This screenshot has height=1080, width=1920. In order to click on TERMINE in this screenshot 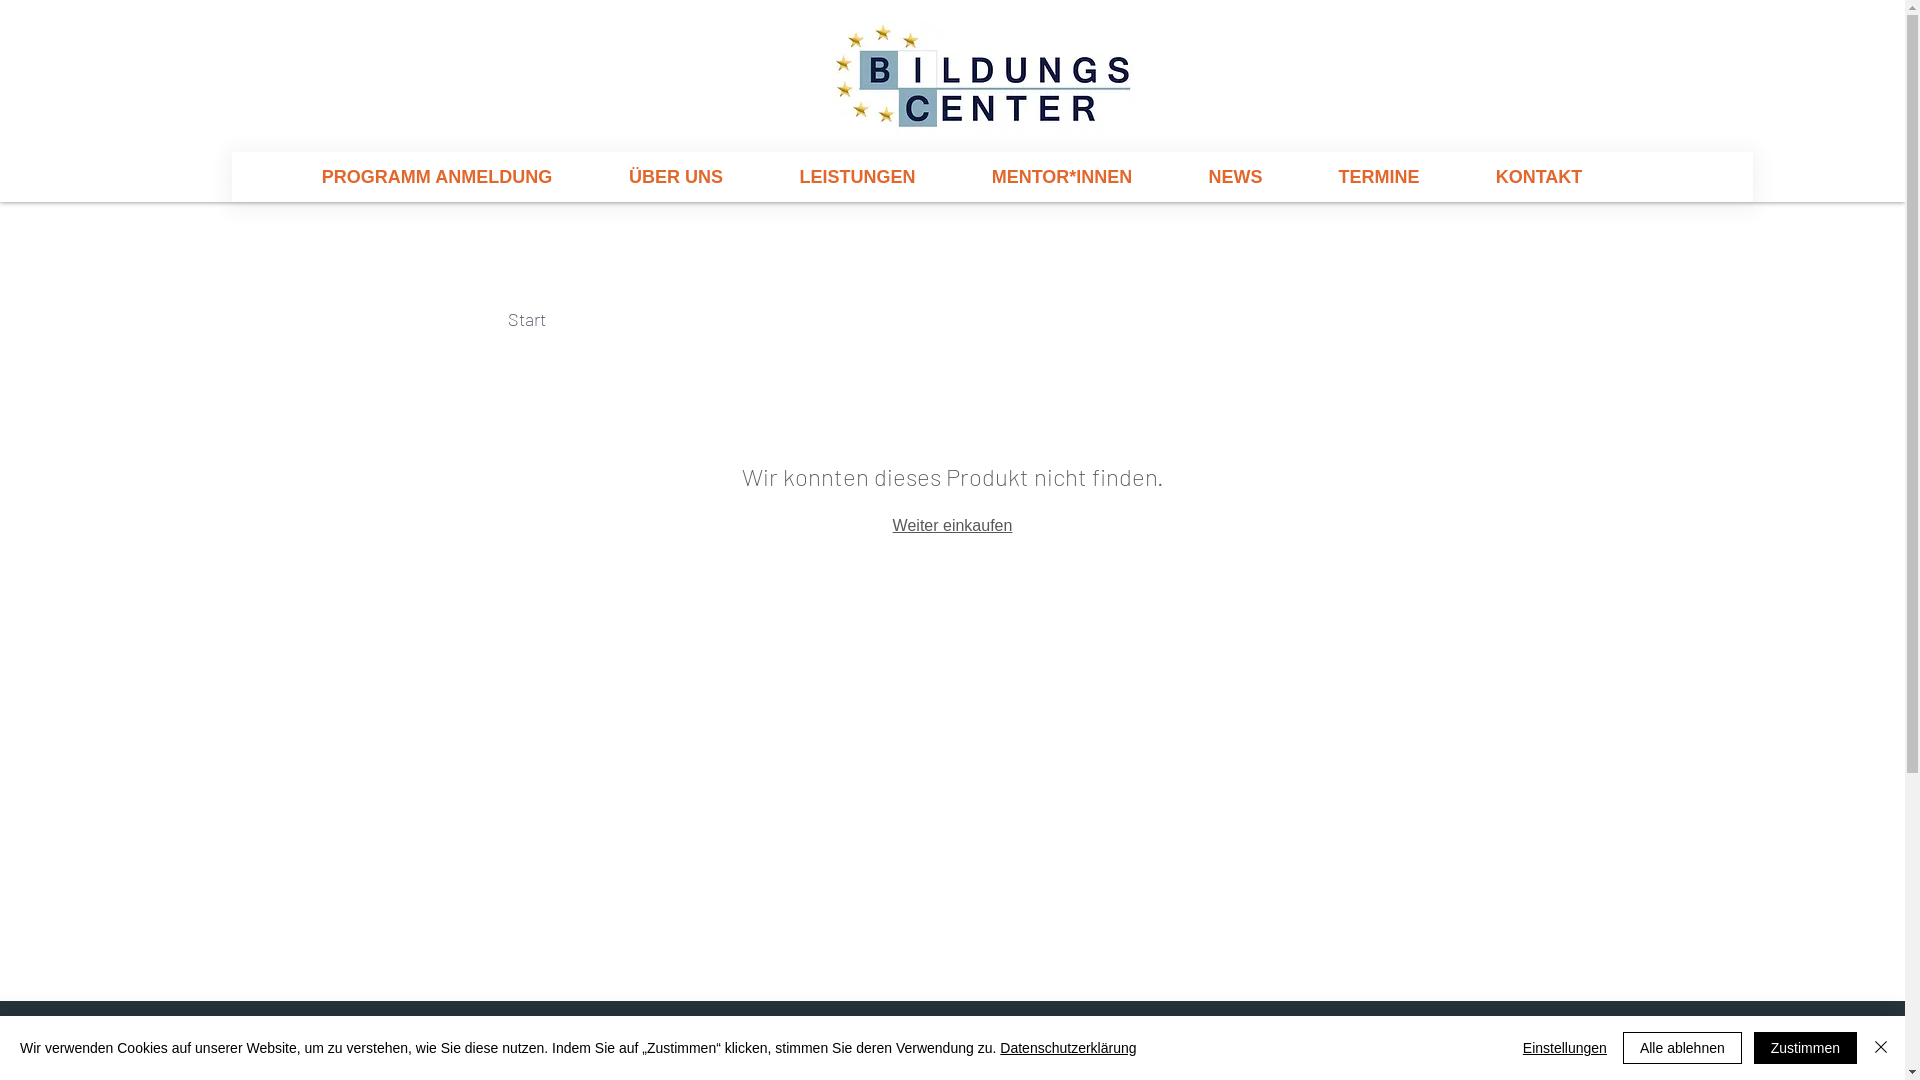, I will do `click(1378, 177)`.